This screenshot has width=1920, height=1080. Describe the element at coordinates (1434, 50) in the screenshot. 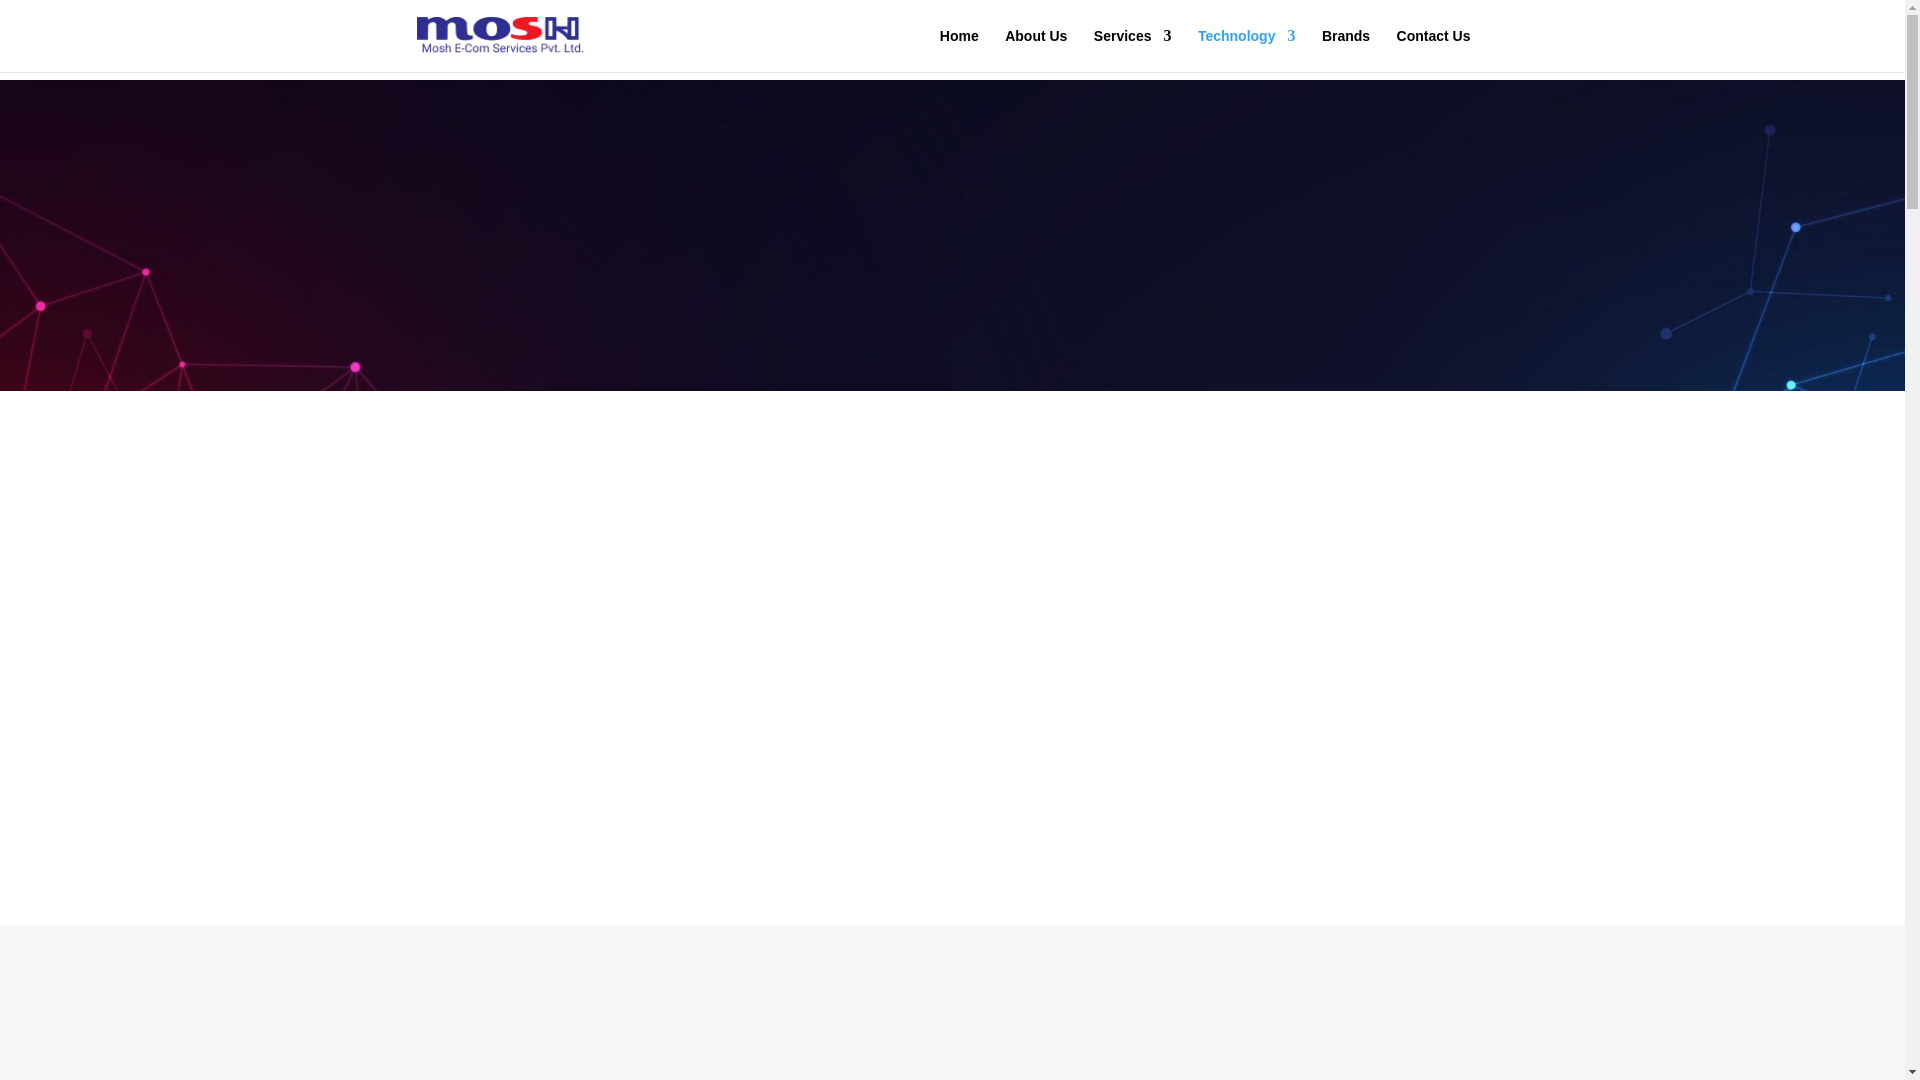

I see `Contact Us` at that location.